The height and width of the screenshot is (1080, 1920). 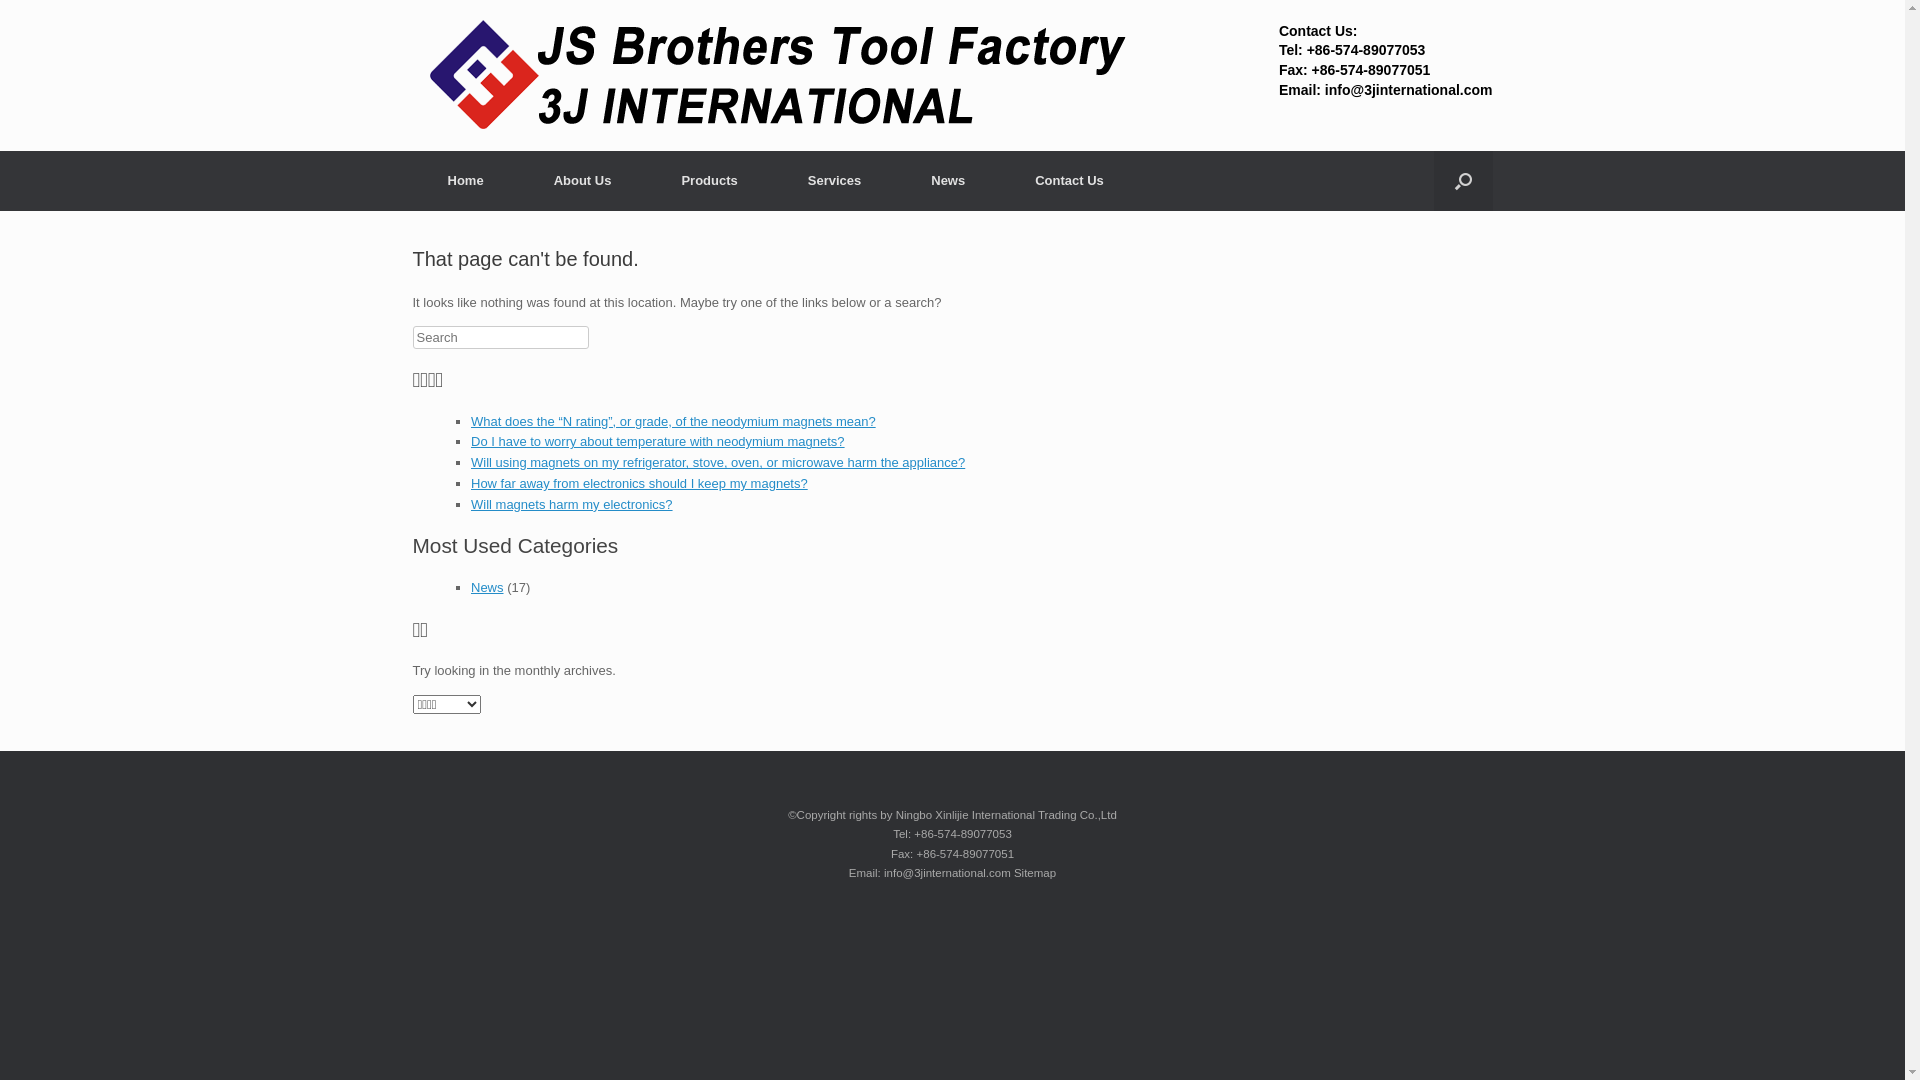 I want to click on Will magnets harm my electronics?, so click(x=572, y=504).